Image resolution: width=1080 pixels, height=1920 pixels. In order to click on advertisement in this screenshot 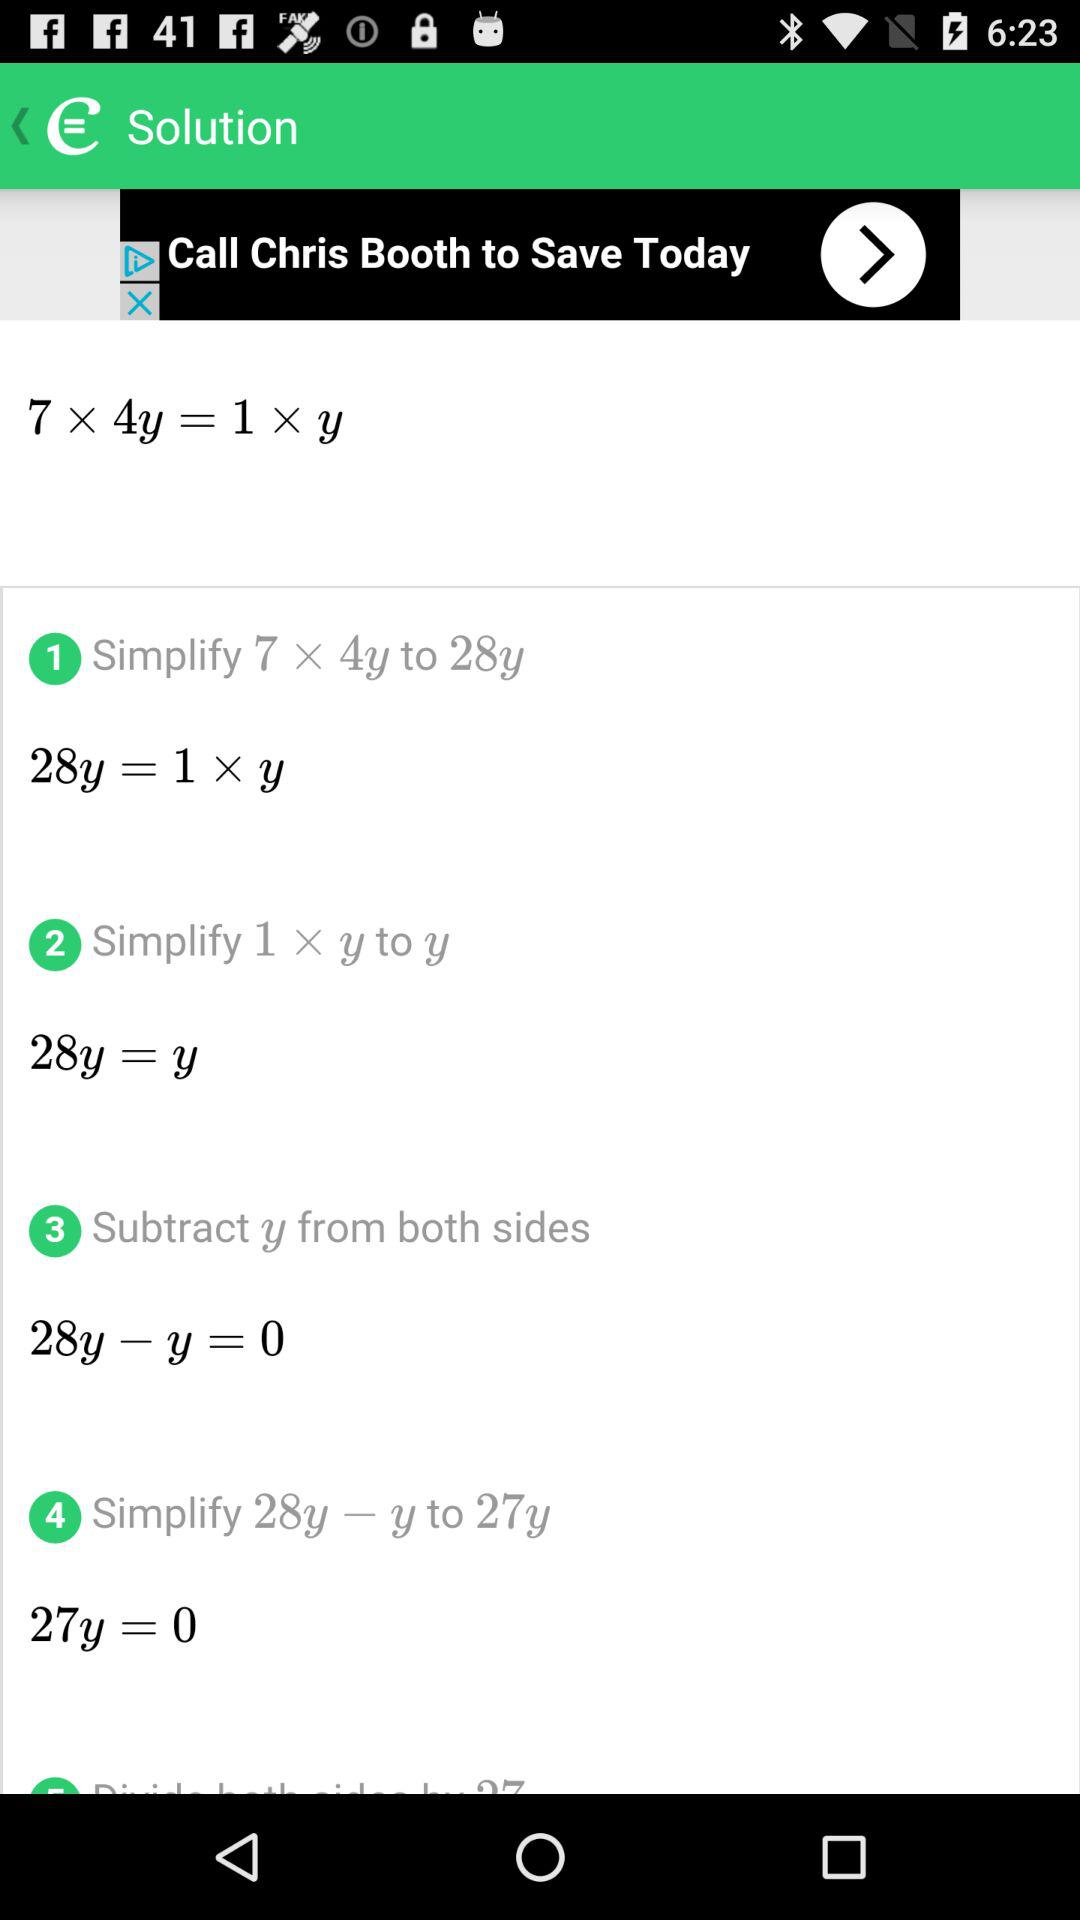, I will do `click(540, 254)`.